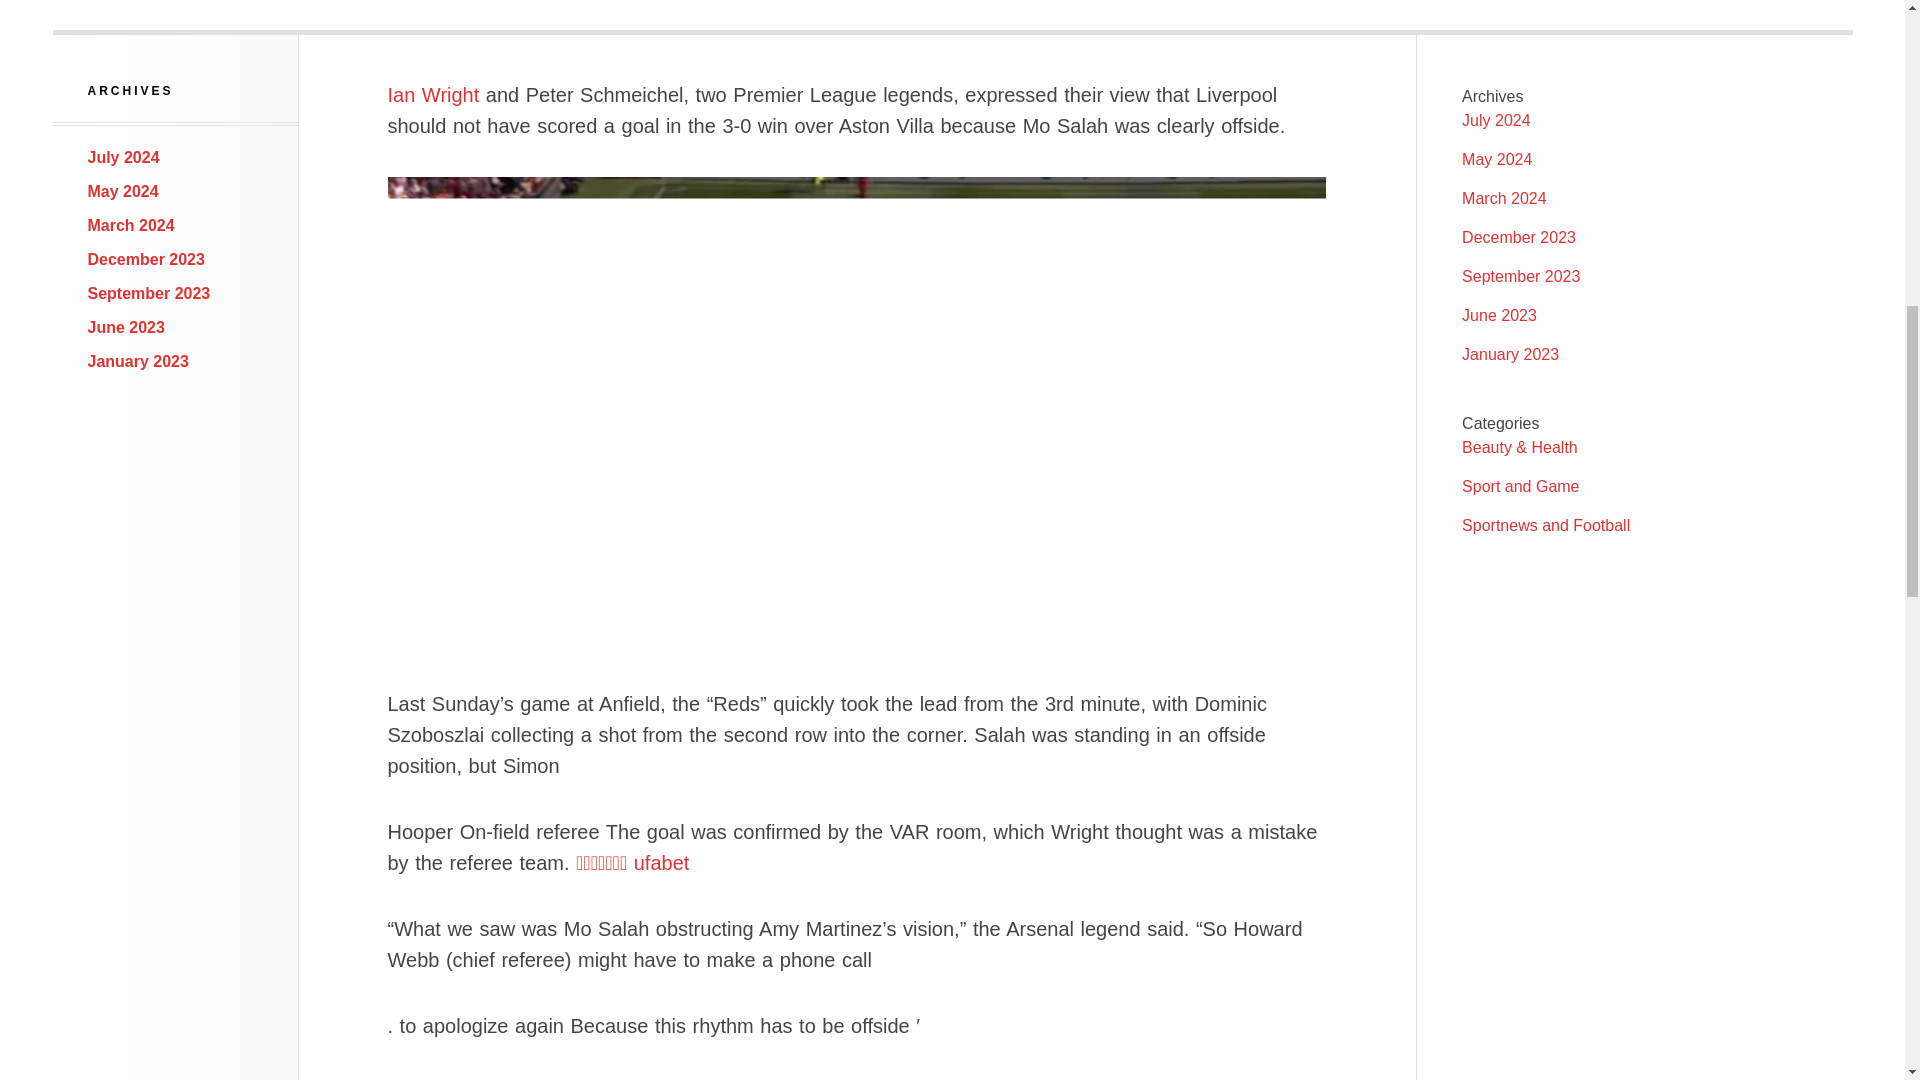 The width and height of the screenshot is (1920, 1080). What do you see at coordinates (124, 190) in the screenshot?
I see `May 2024` at bounding box center [124, 190].